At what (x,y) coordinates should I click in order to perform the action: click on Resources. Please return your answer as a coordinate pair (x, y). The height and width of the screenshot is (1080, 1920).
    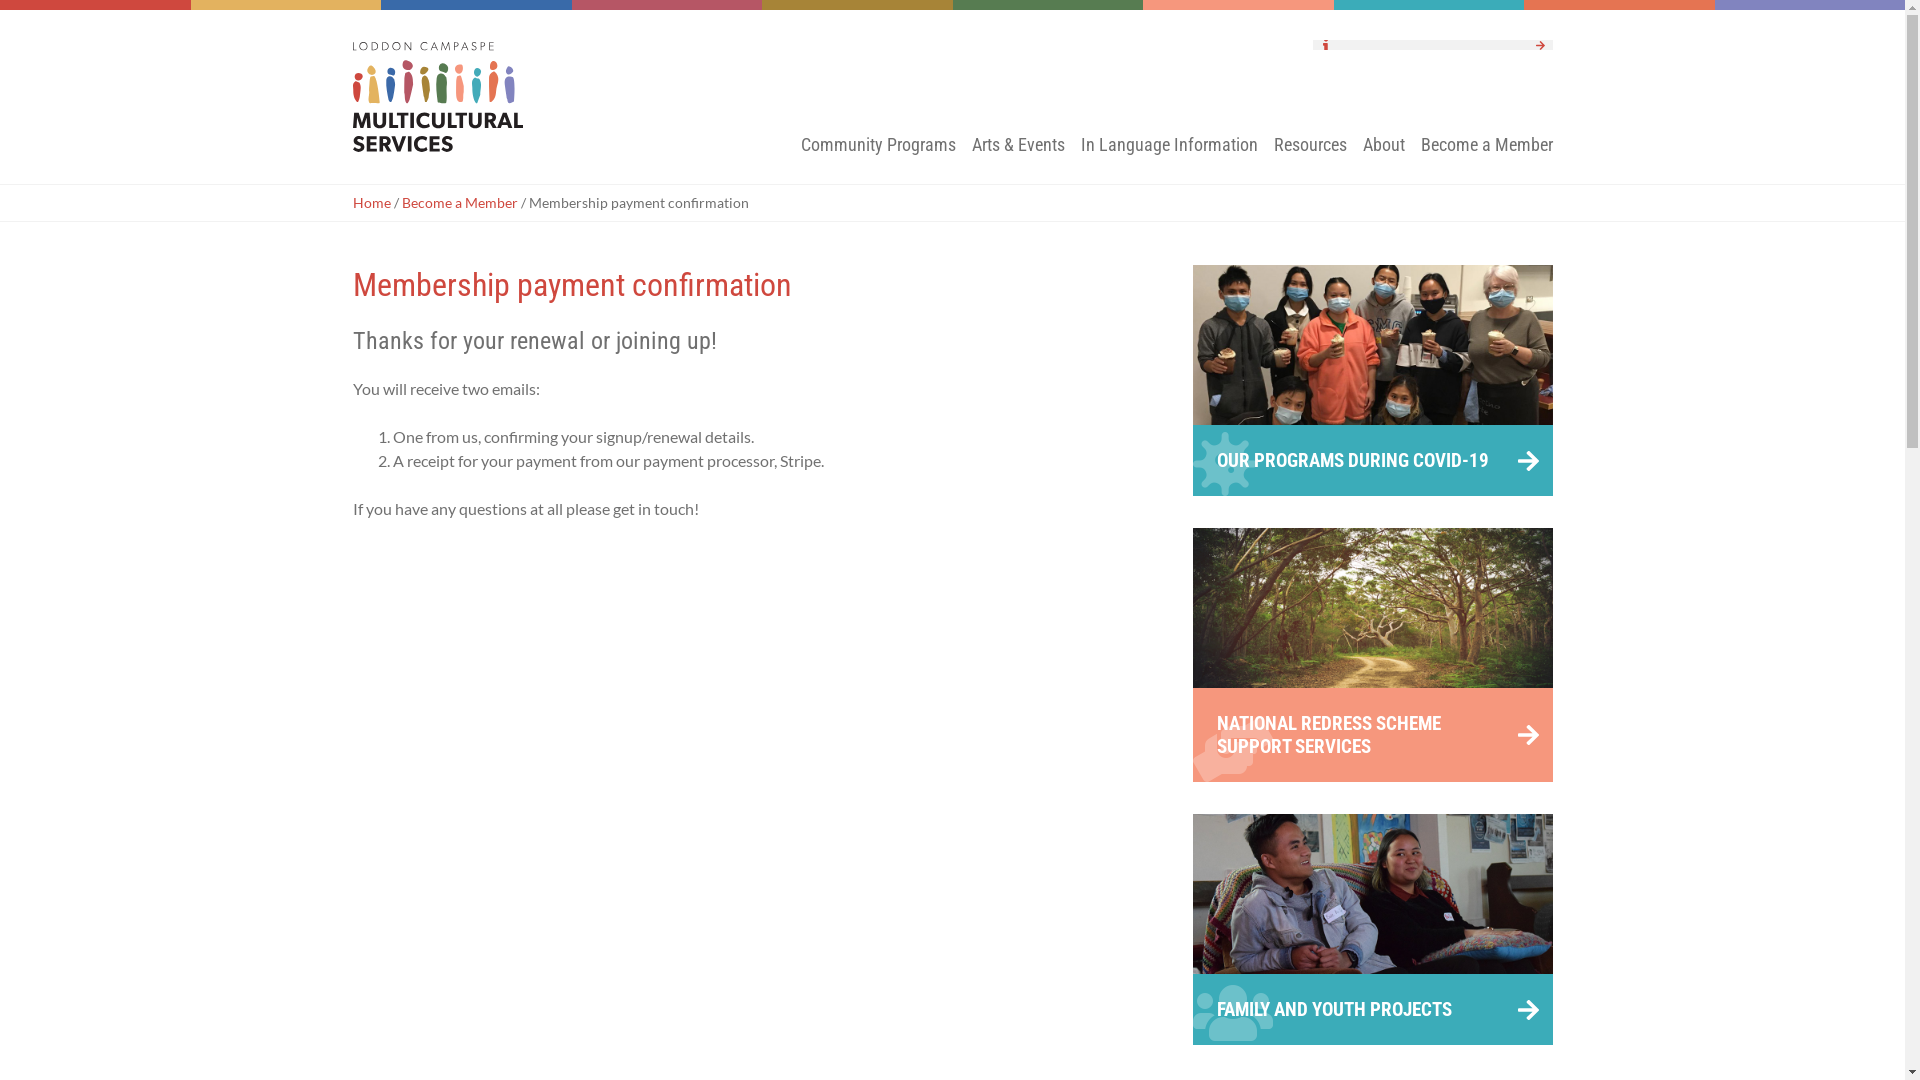
    Looking at the image, I should click on (1310, 158).